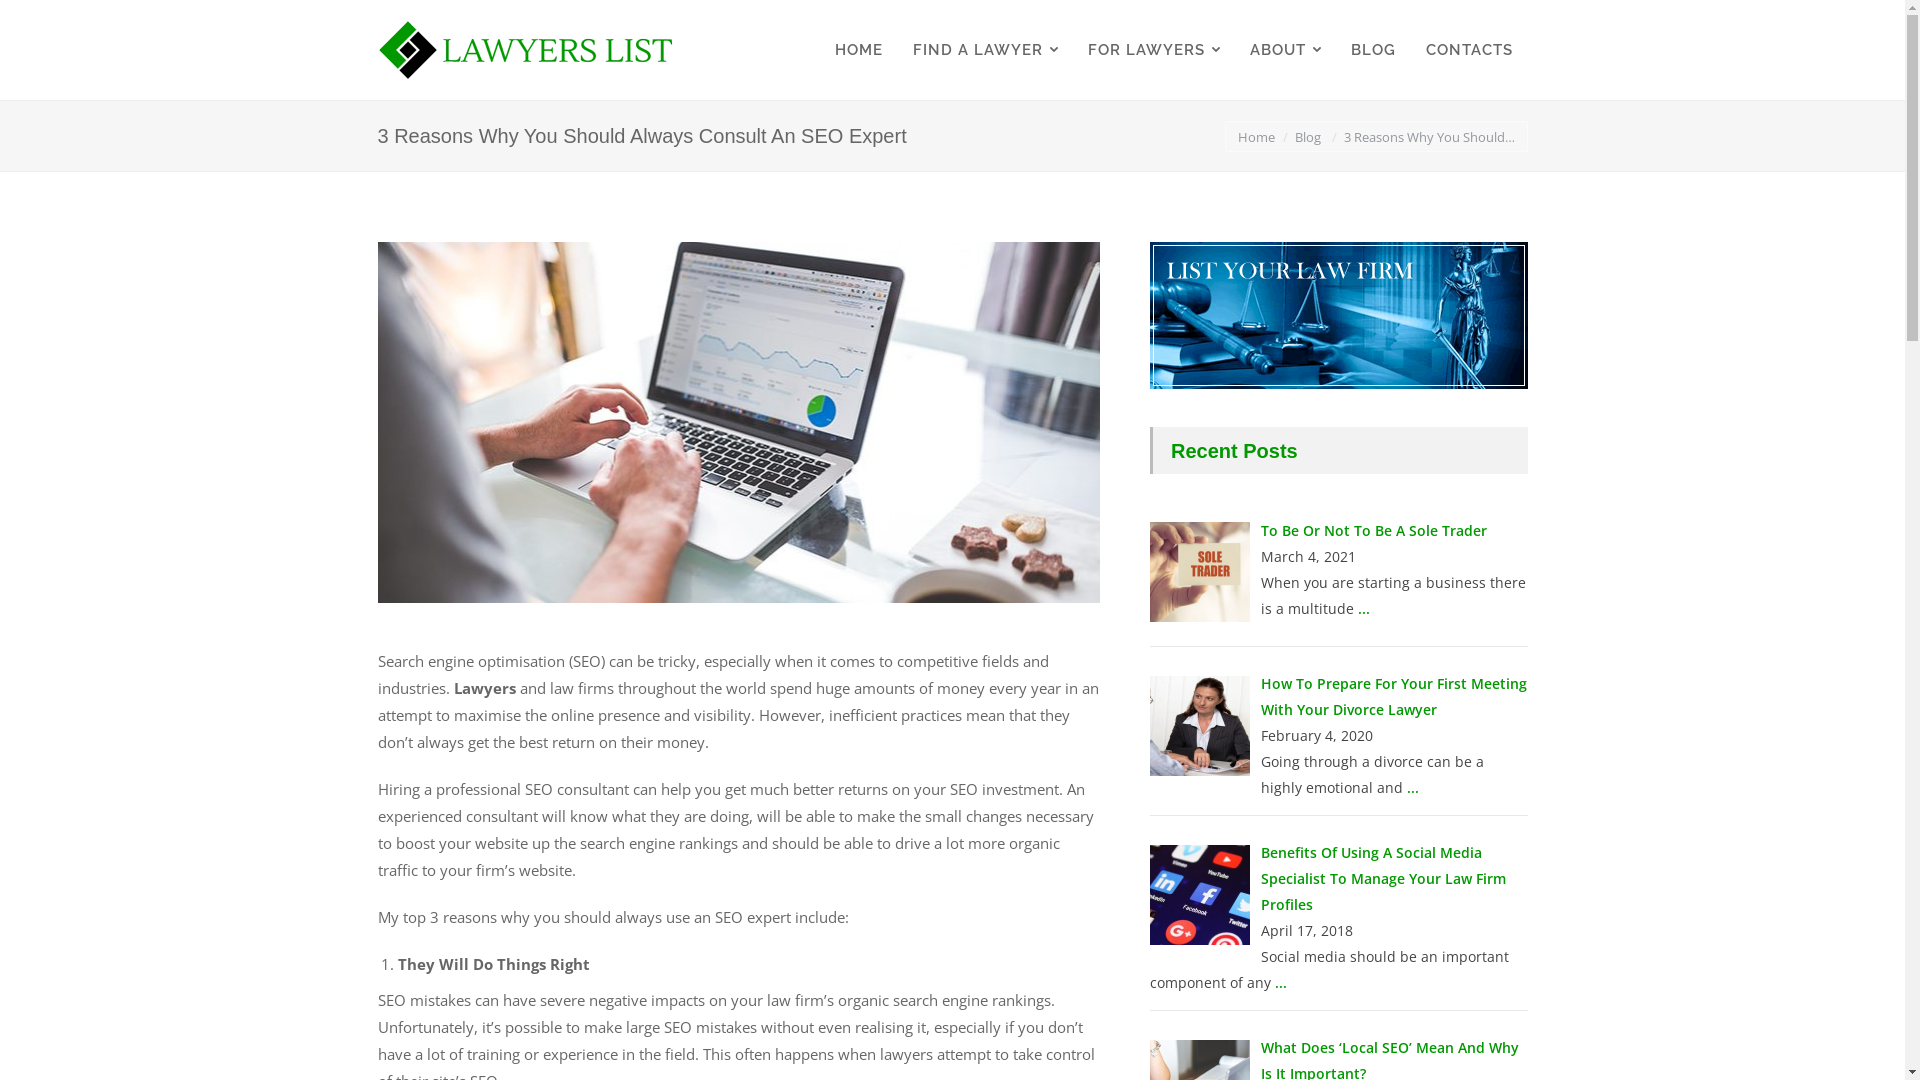 The width and height of the screenshot is (1920, 1080). What do you see at coordinates (1281, 982) in the screenshot?
I see `...` at bounding box center [1281, 982].